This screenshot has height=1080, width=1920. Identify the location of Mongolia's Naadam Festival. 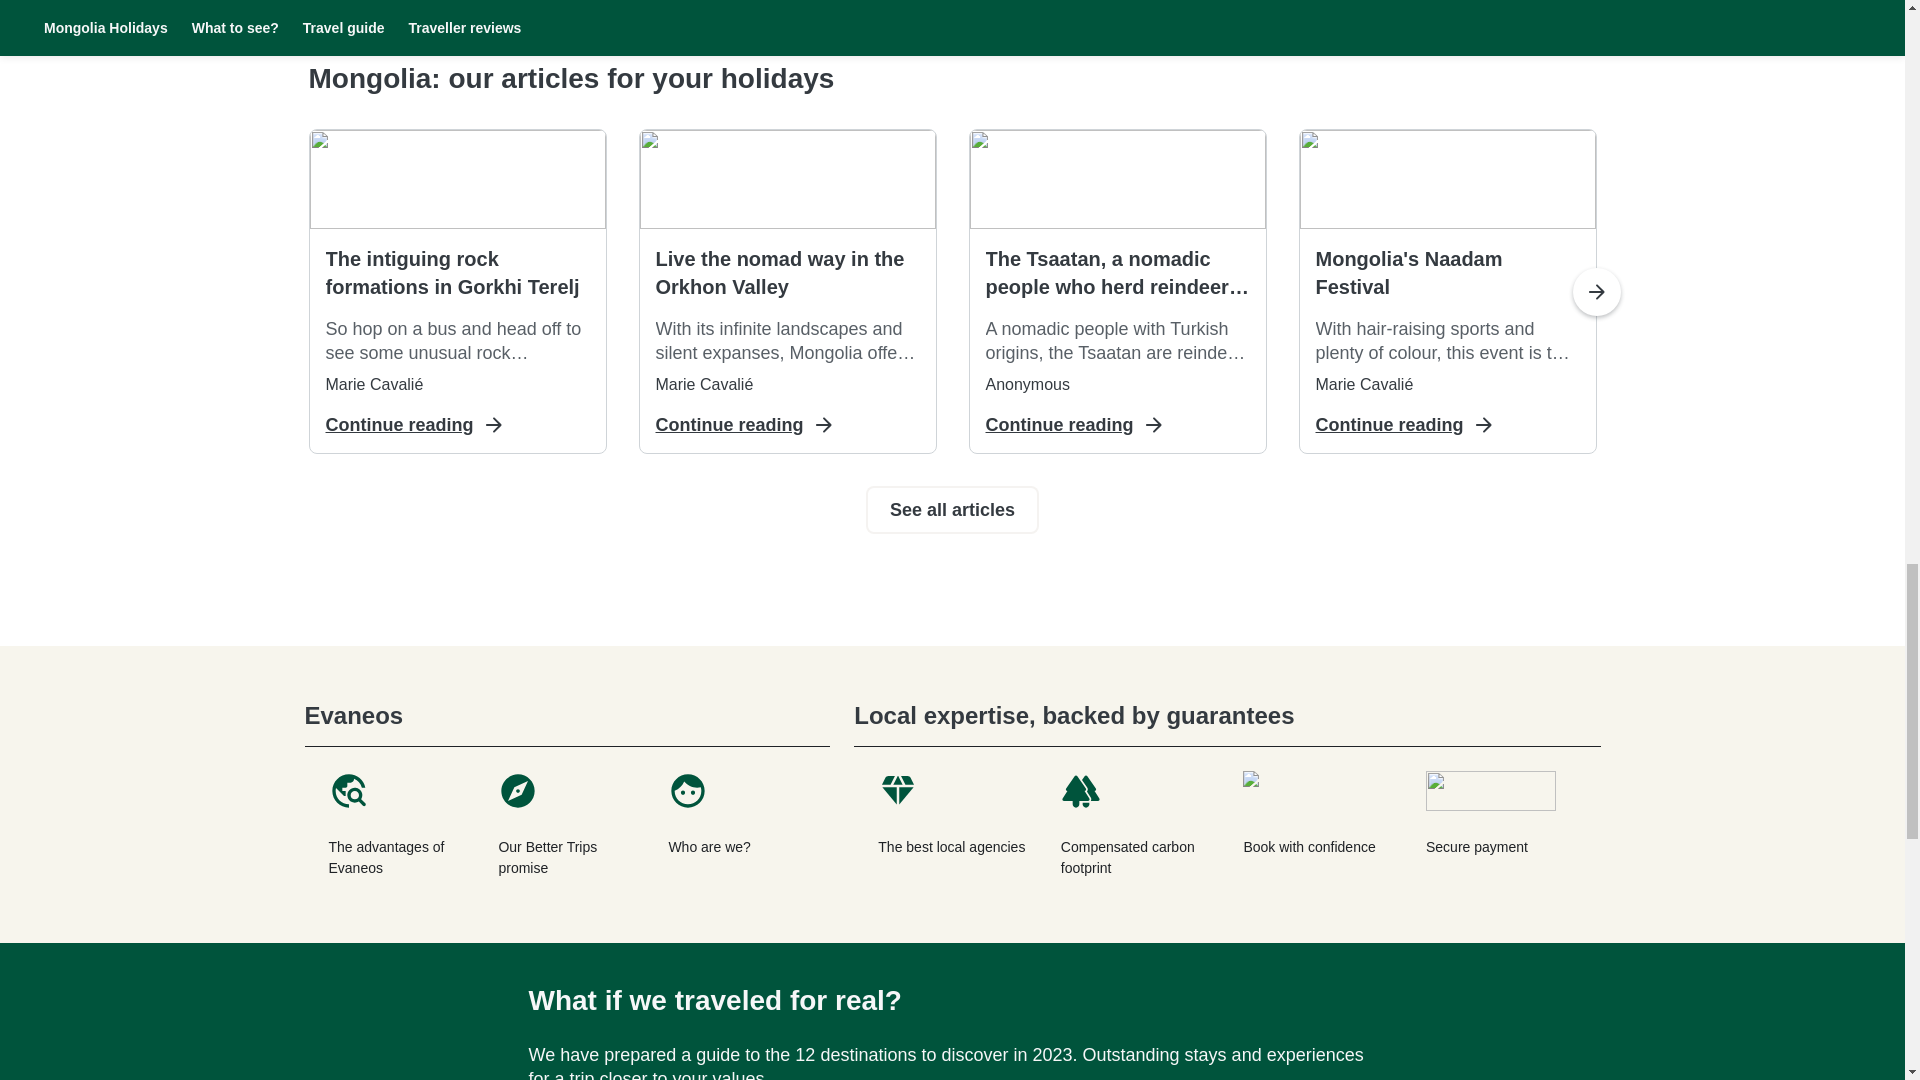
(1448, 273).